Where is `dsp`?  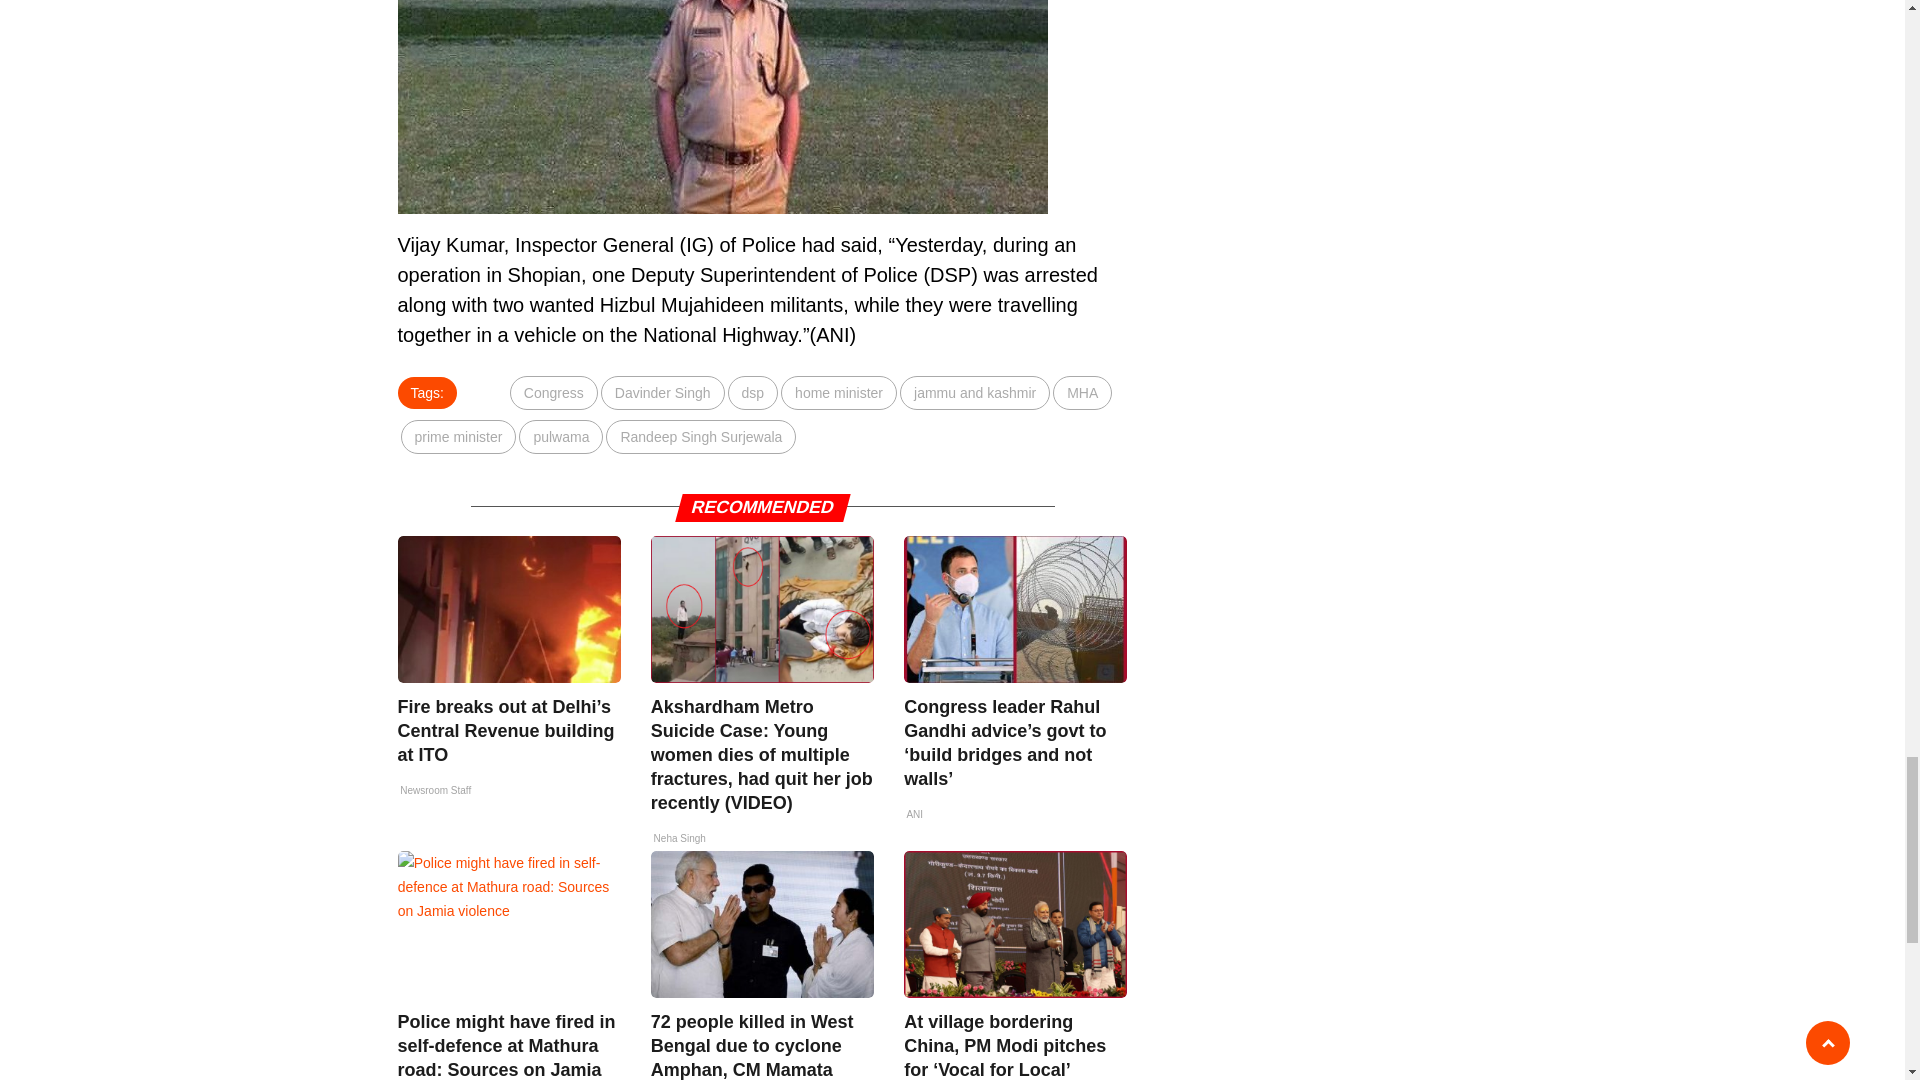
dsp is located at coordinates (753, 392).